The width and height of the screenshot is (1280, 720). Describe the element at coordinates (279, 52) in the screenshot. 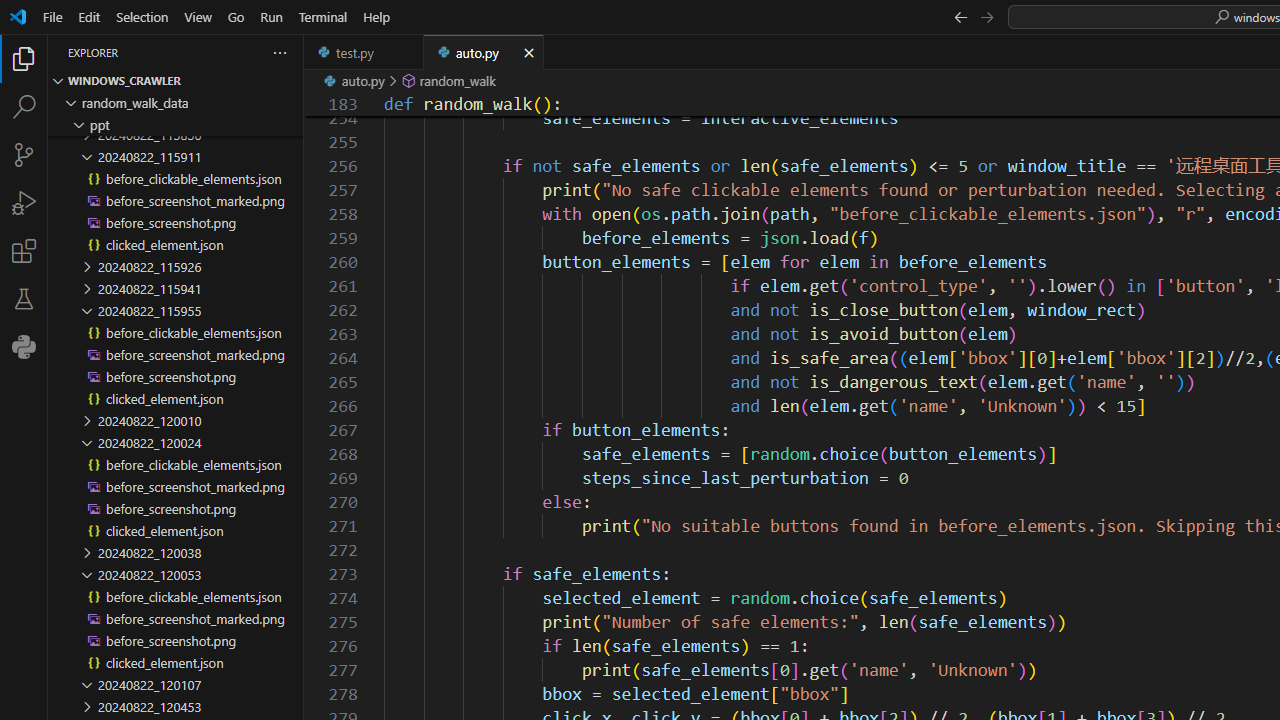

I see `Views and More Actions...` at that location.